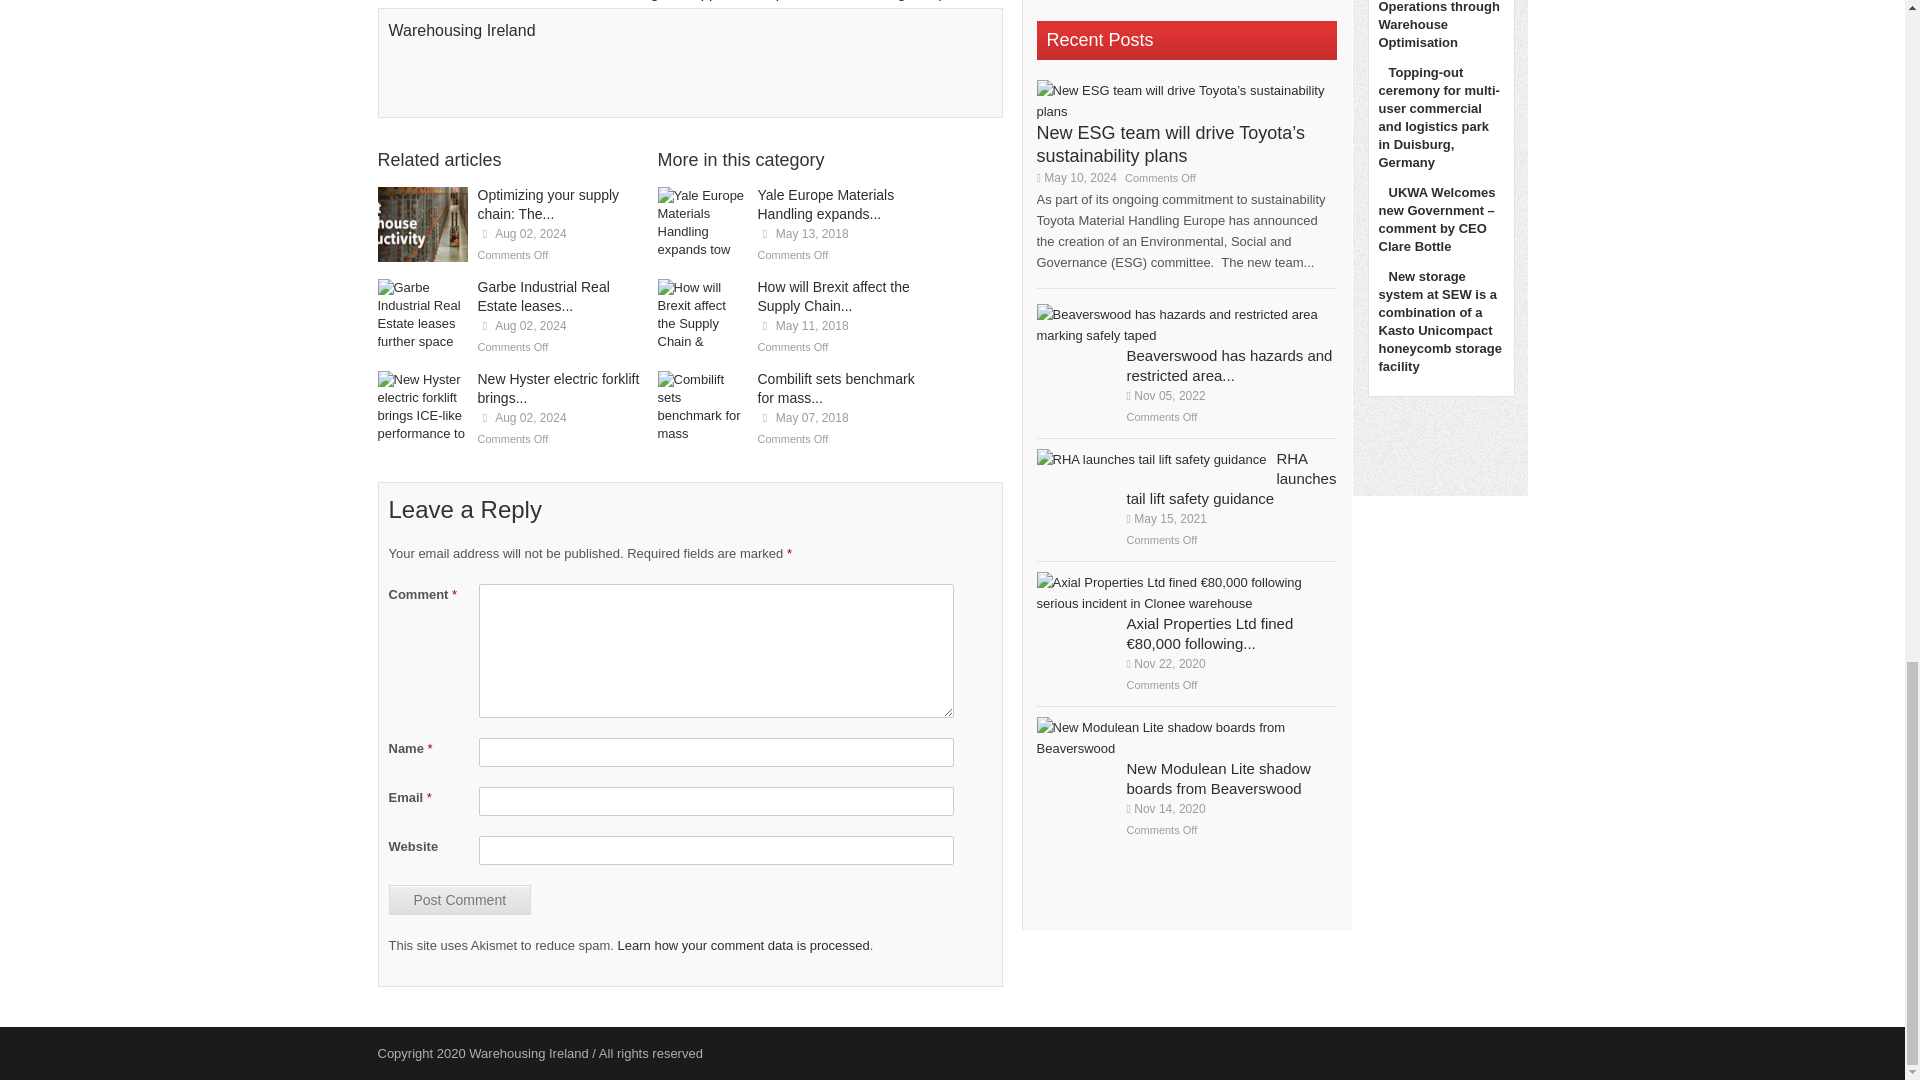 The width and height of the screenshot is (1920, 1080). What do you see at coordinates (459, 899) in the screenshot?
I see `Post Comment` at bounding box center [459, 899].